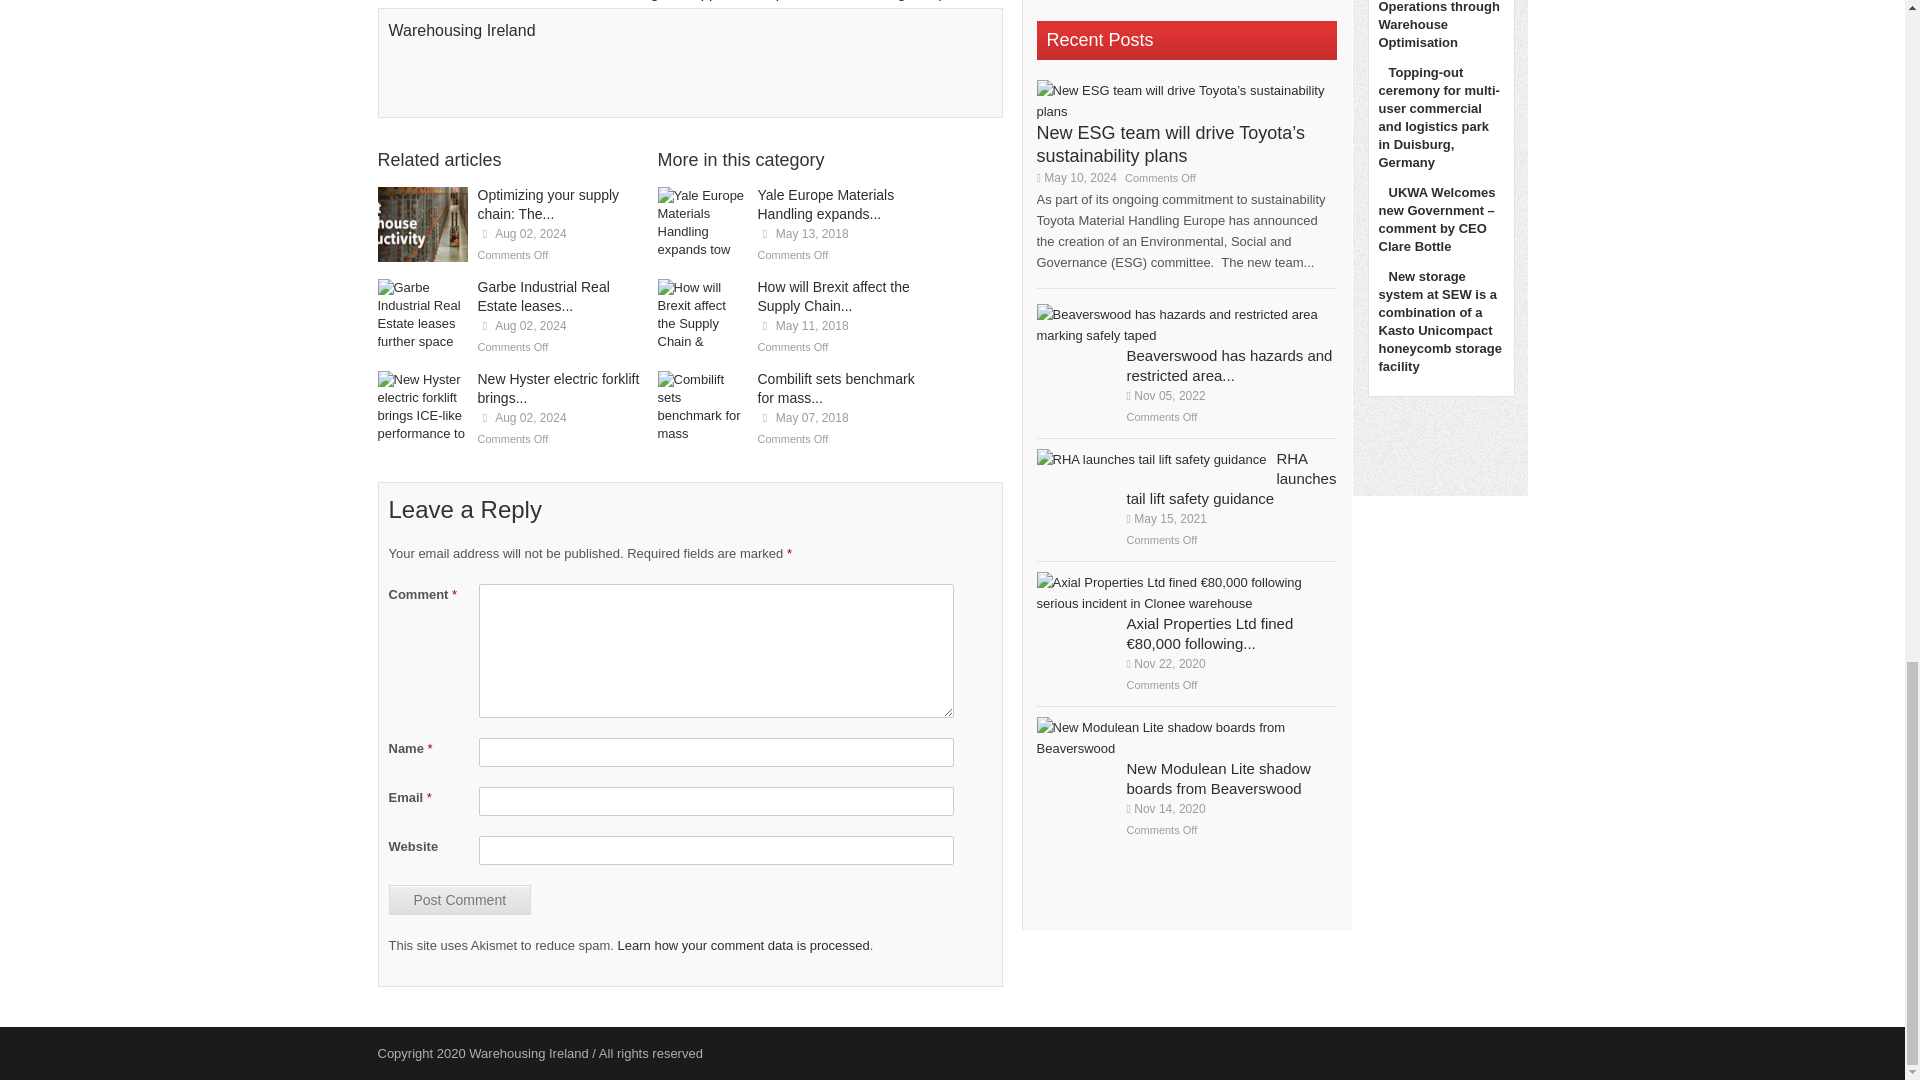 The width and height of the screenshot is (1920, 1080). What do you see at coordinates (459, 899) in the screenshot?
I see `Post Comment` at bounding box center [459, 899].